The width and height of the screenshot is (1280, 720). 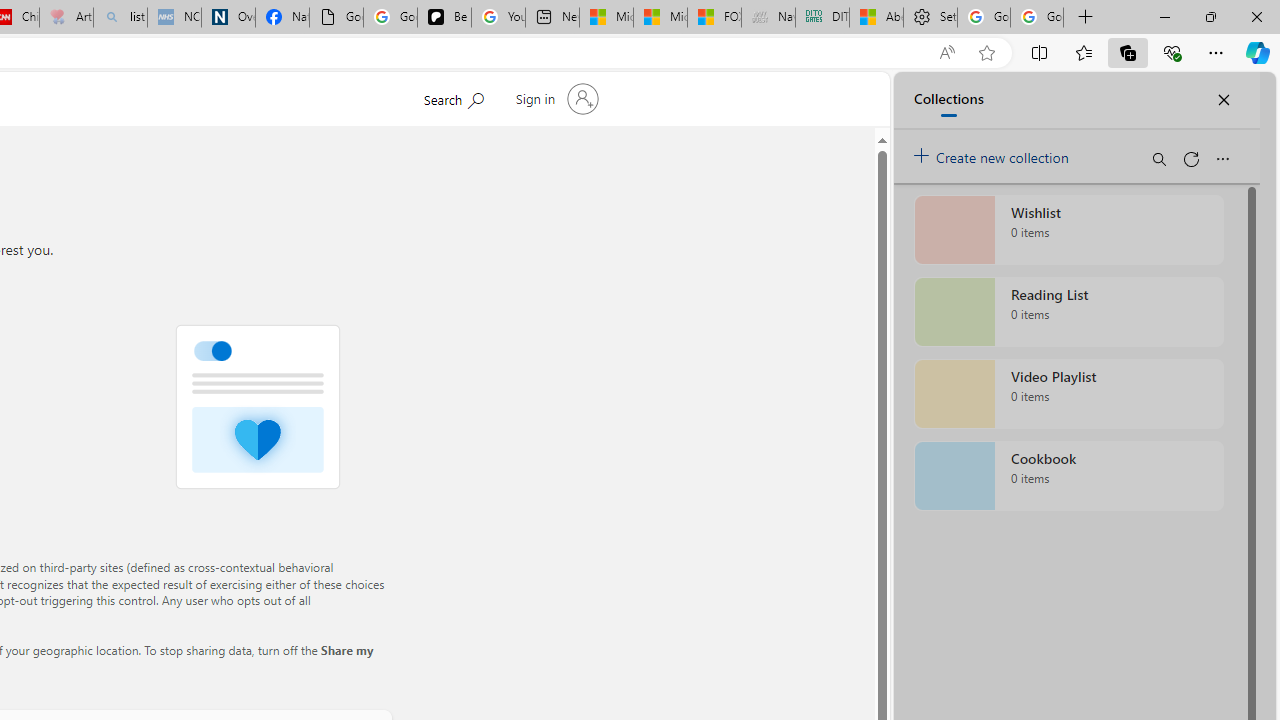 I want to click on Close, so click(x=1256, y=16).